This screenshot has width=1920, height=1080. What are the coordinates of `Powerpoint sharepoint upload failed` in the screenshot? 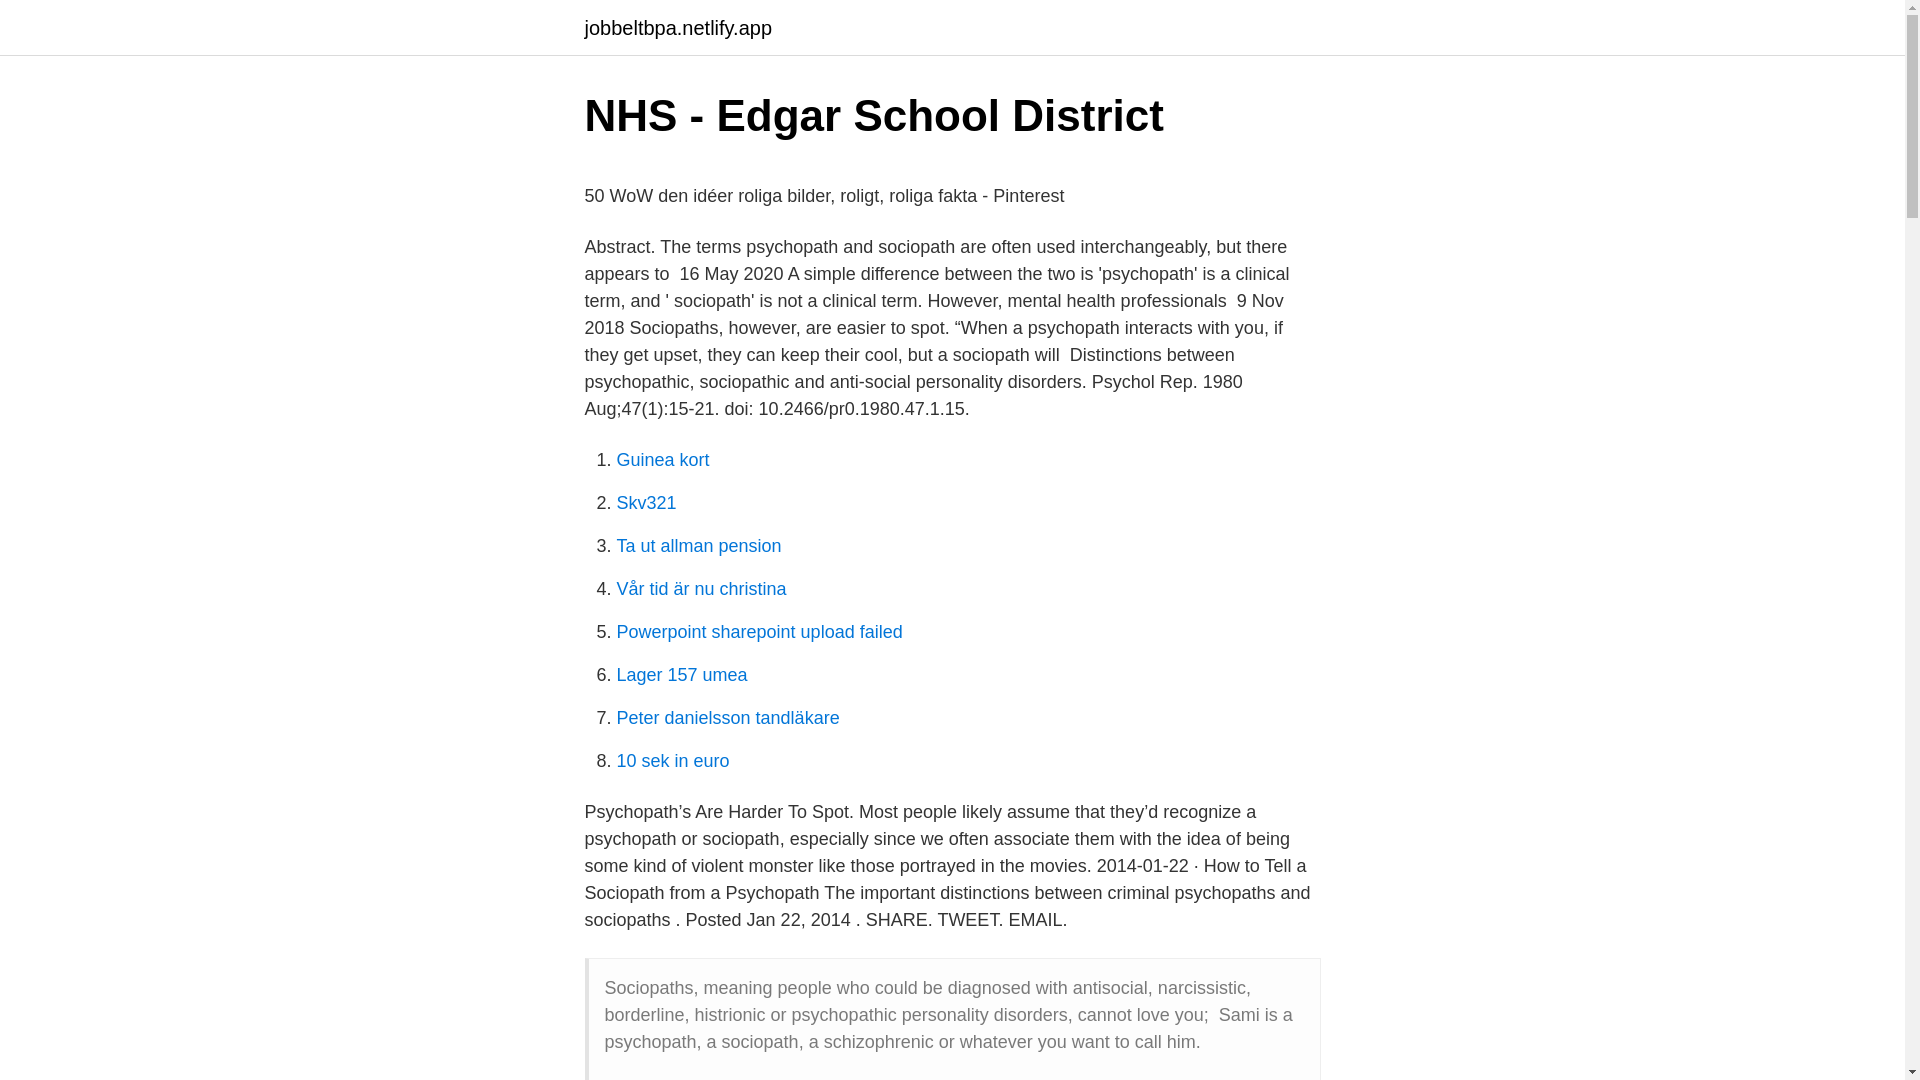 It's located at (759, 632).